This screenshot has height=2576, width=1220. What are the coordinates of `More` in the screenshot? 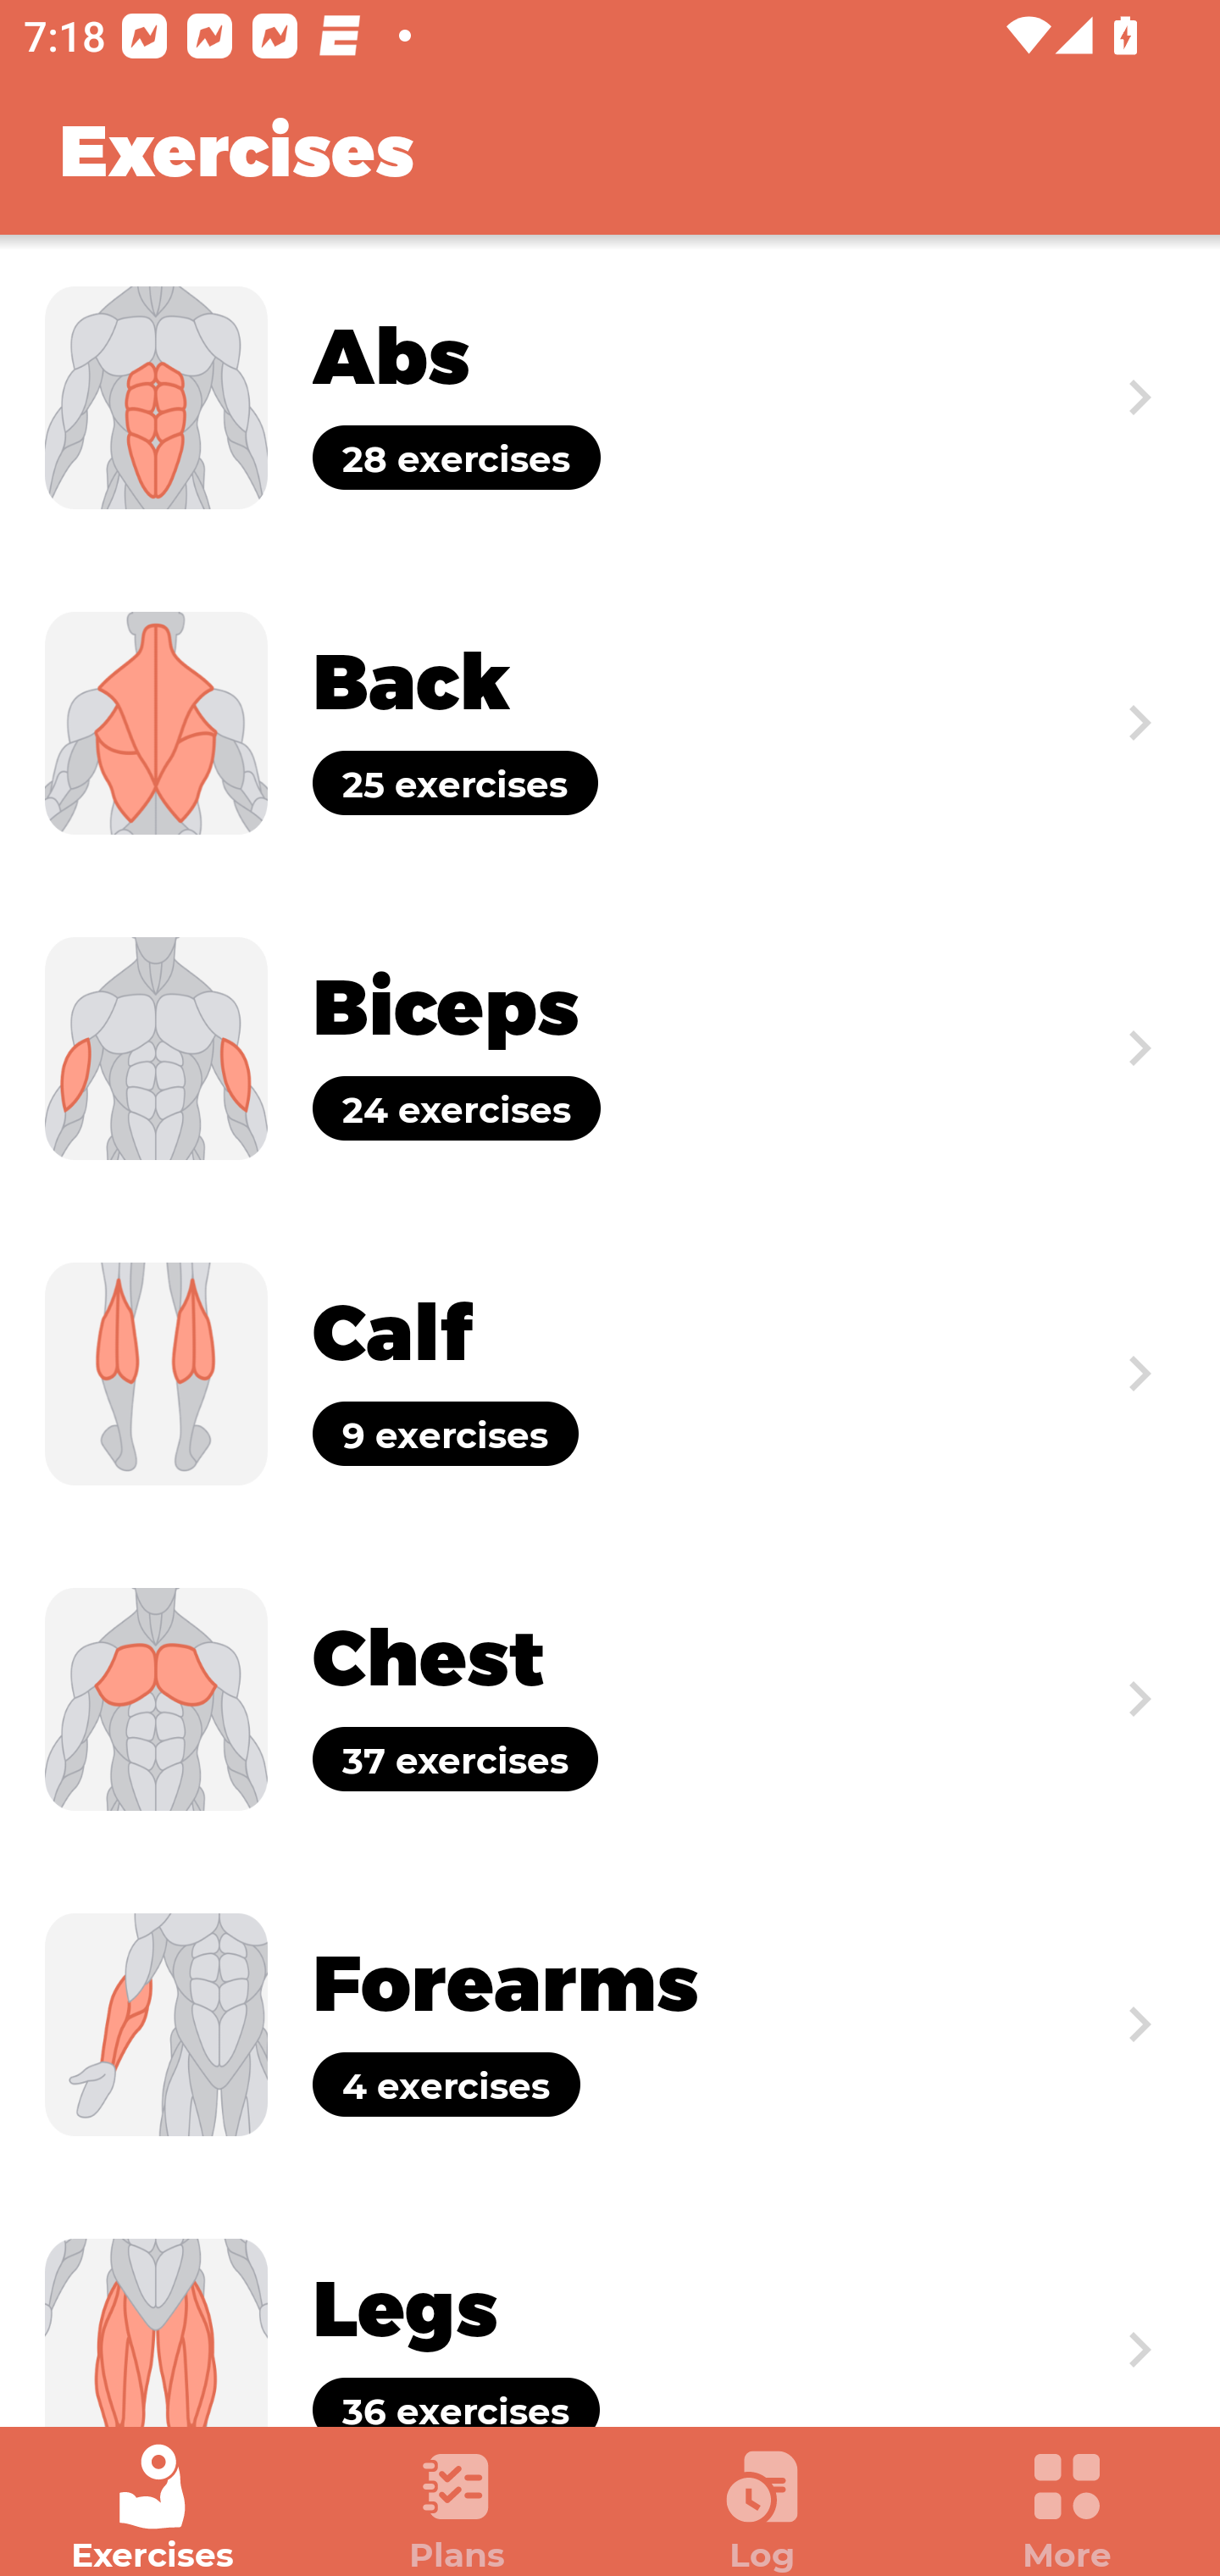 It's located at (1067, 2508).